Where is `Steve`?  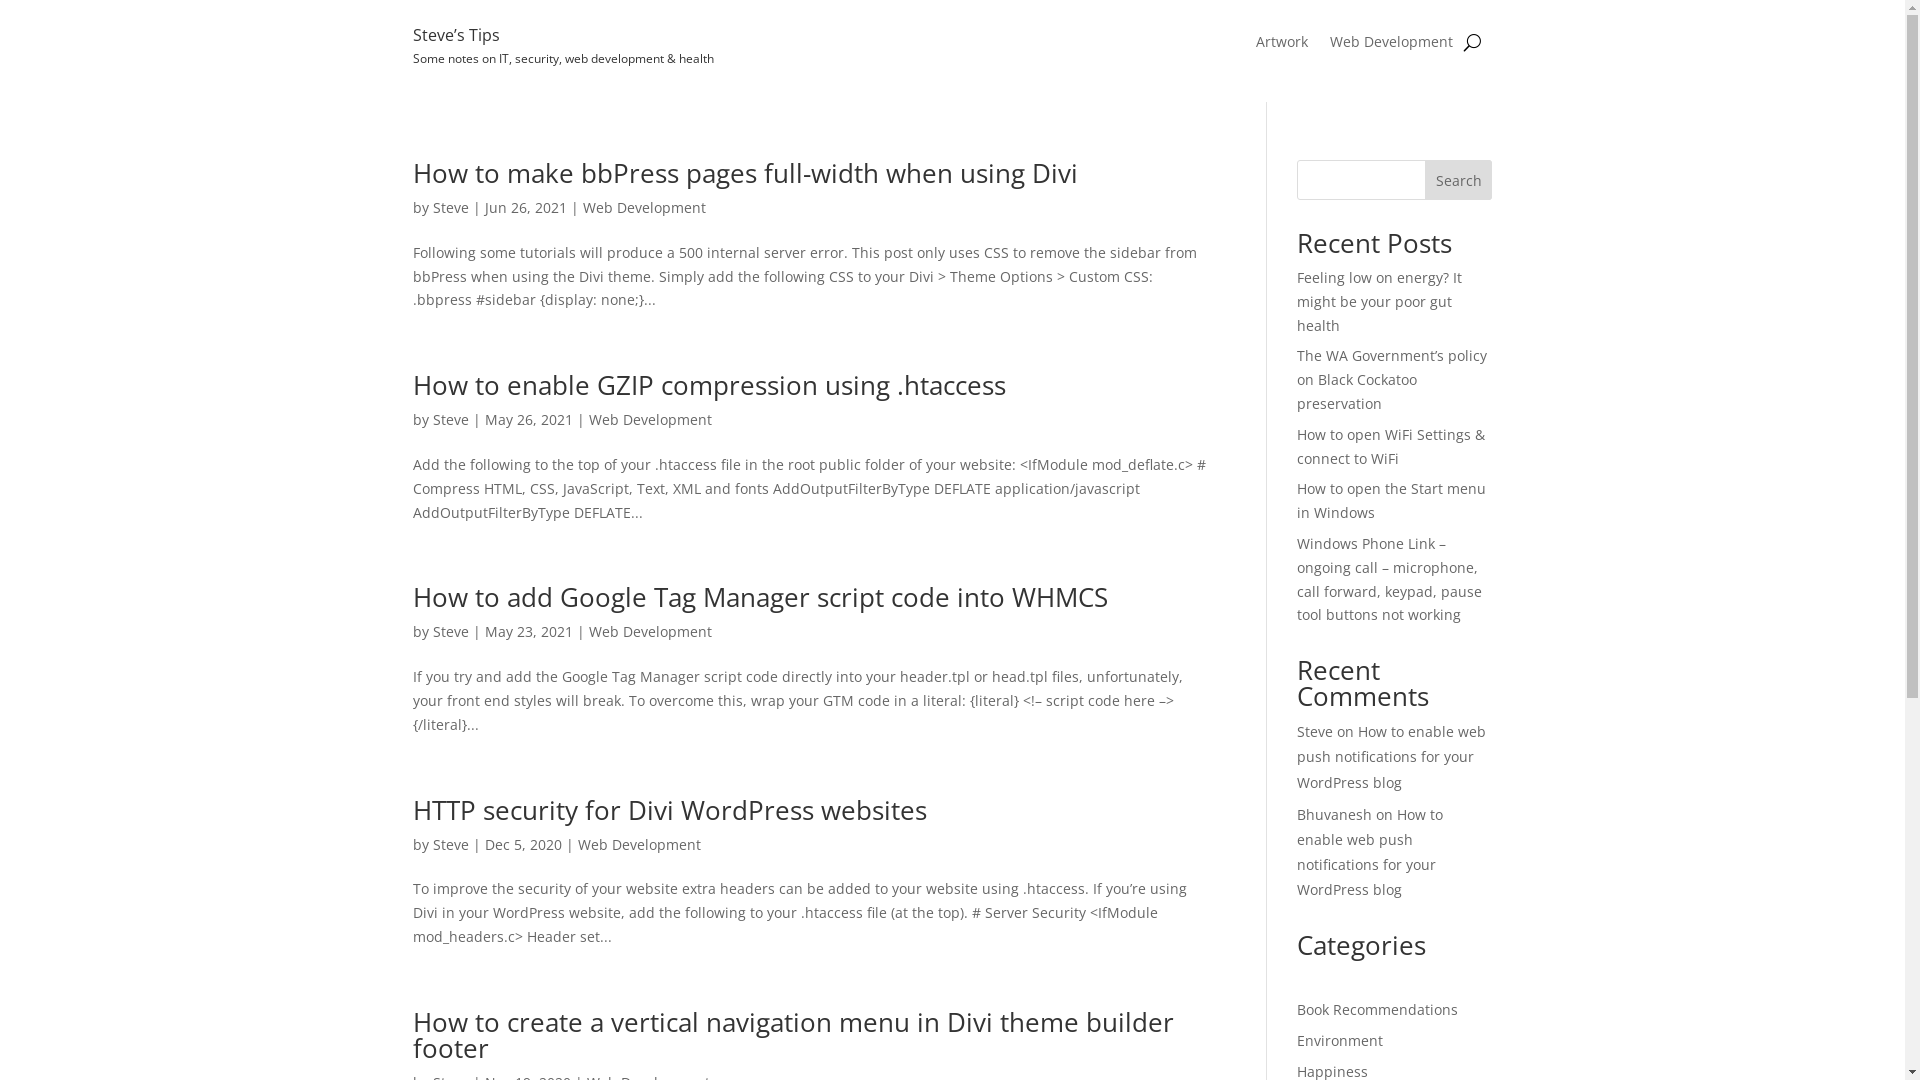
Steve is located at coordinates (450, 844).